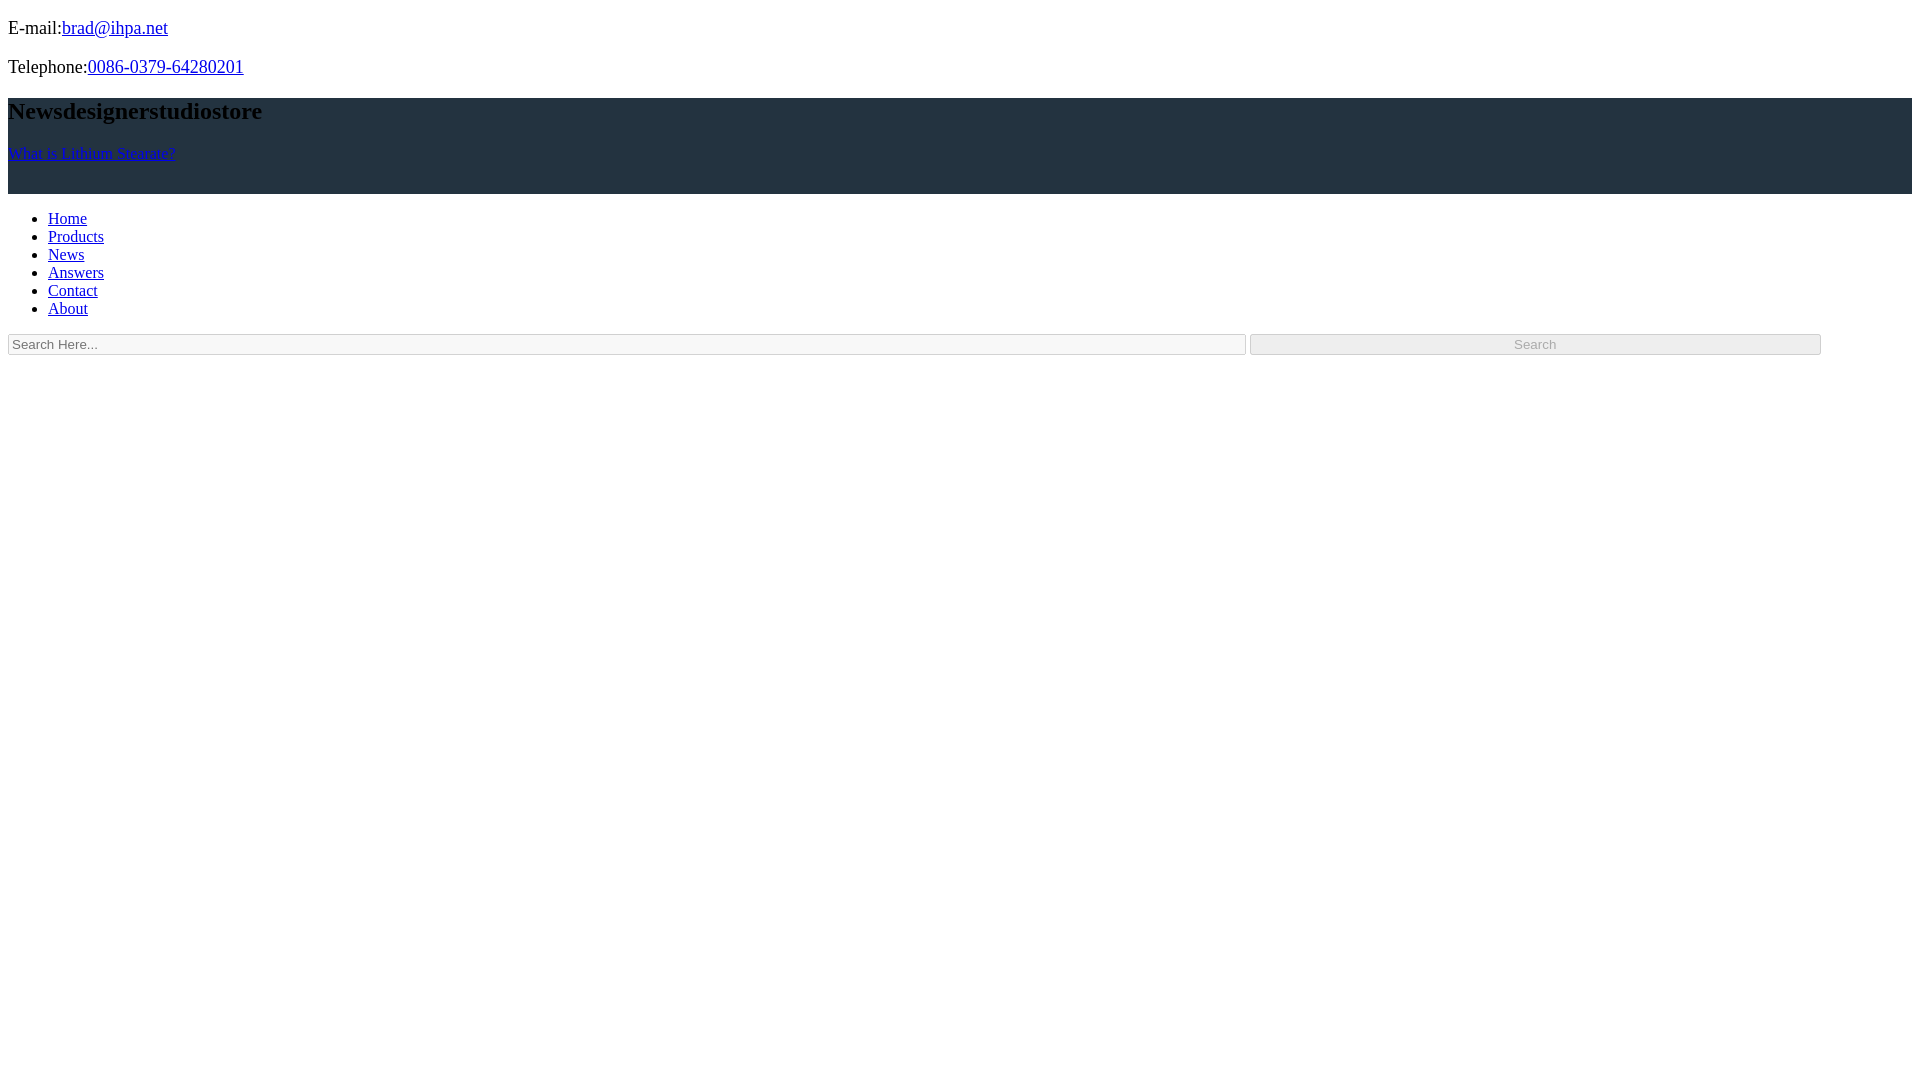  Describe the element at coordinates (67, 218) in the screenshot. I see `Home` at that location.